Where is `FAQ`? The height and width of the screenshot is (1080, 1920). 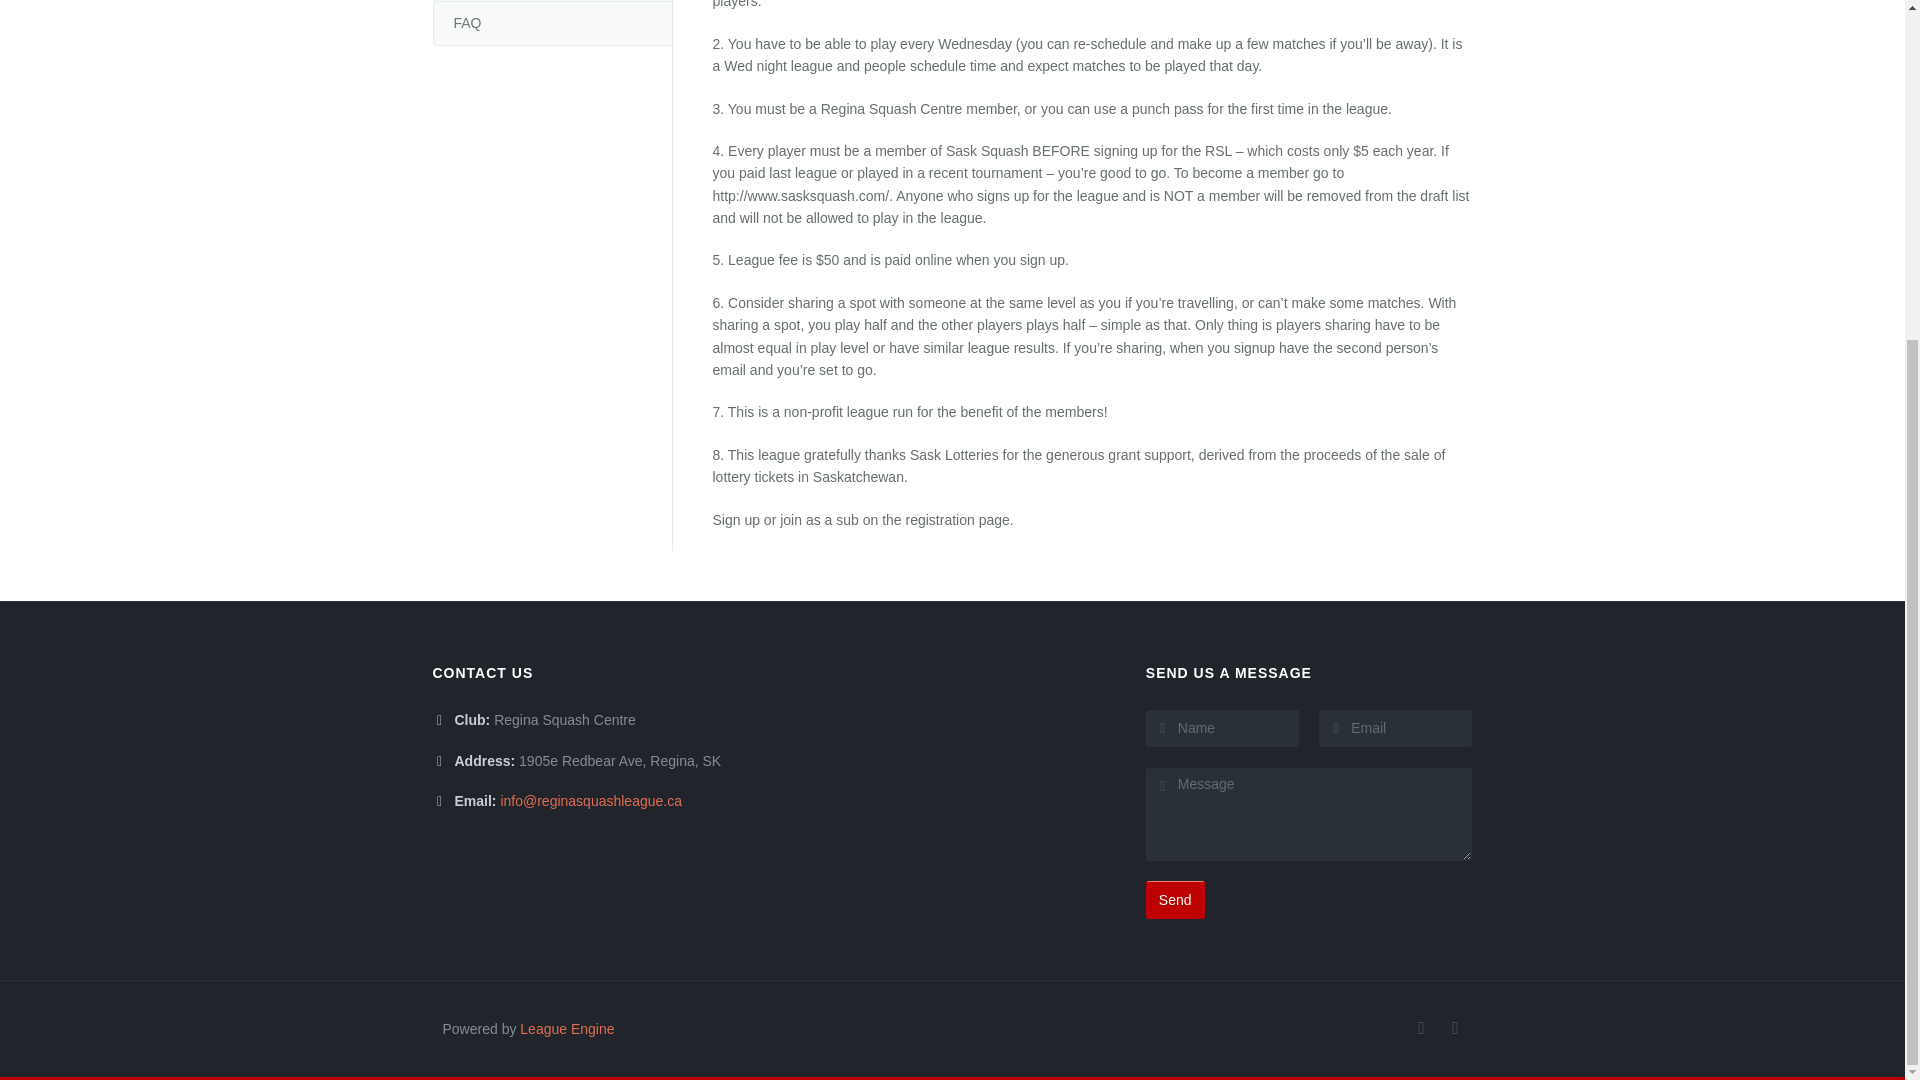
FAQ is located at coordinates (552, 24).